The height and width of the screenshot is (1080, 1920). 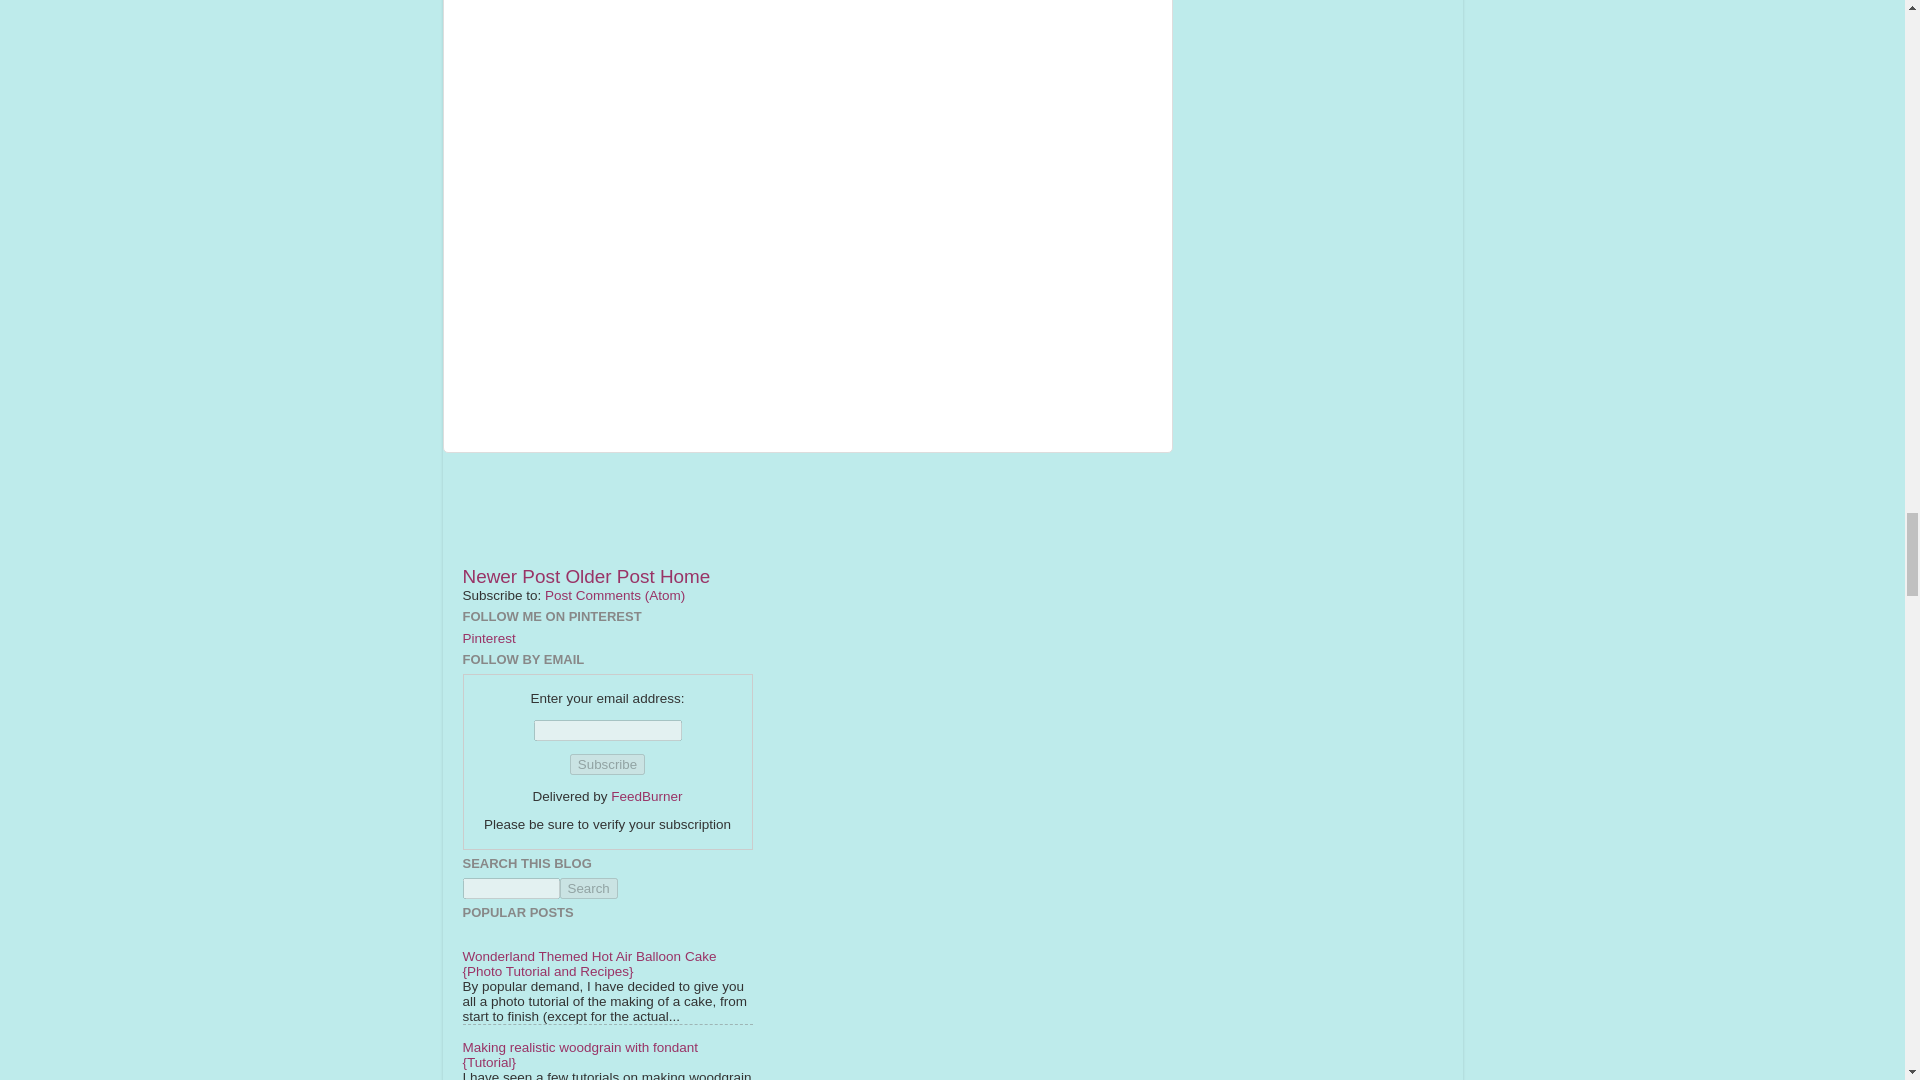 What do you see at coordinates (589, 888) in the screenshot?
I see `Search` at bounding box center [589, 888].